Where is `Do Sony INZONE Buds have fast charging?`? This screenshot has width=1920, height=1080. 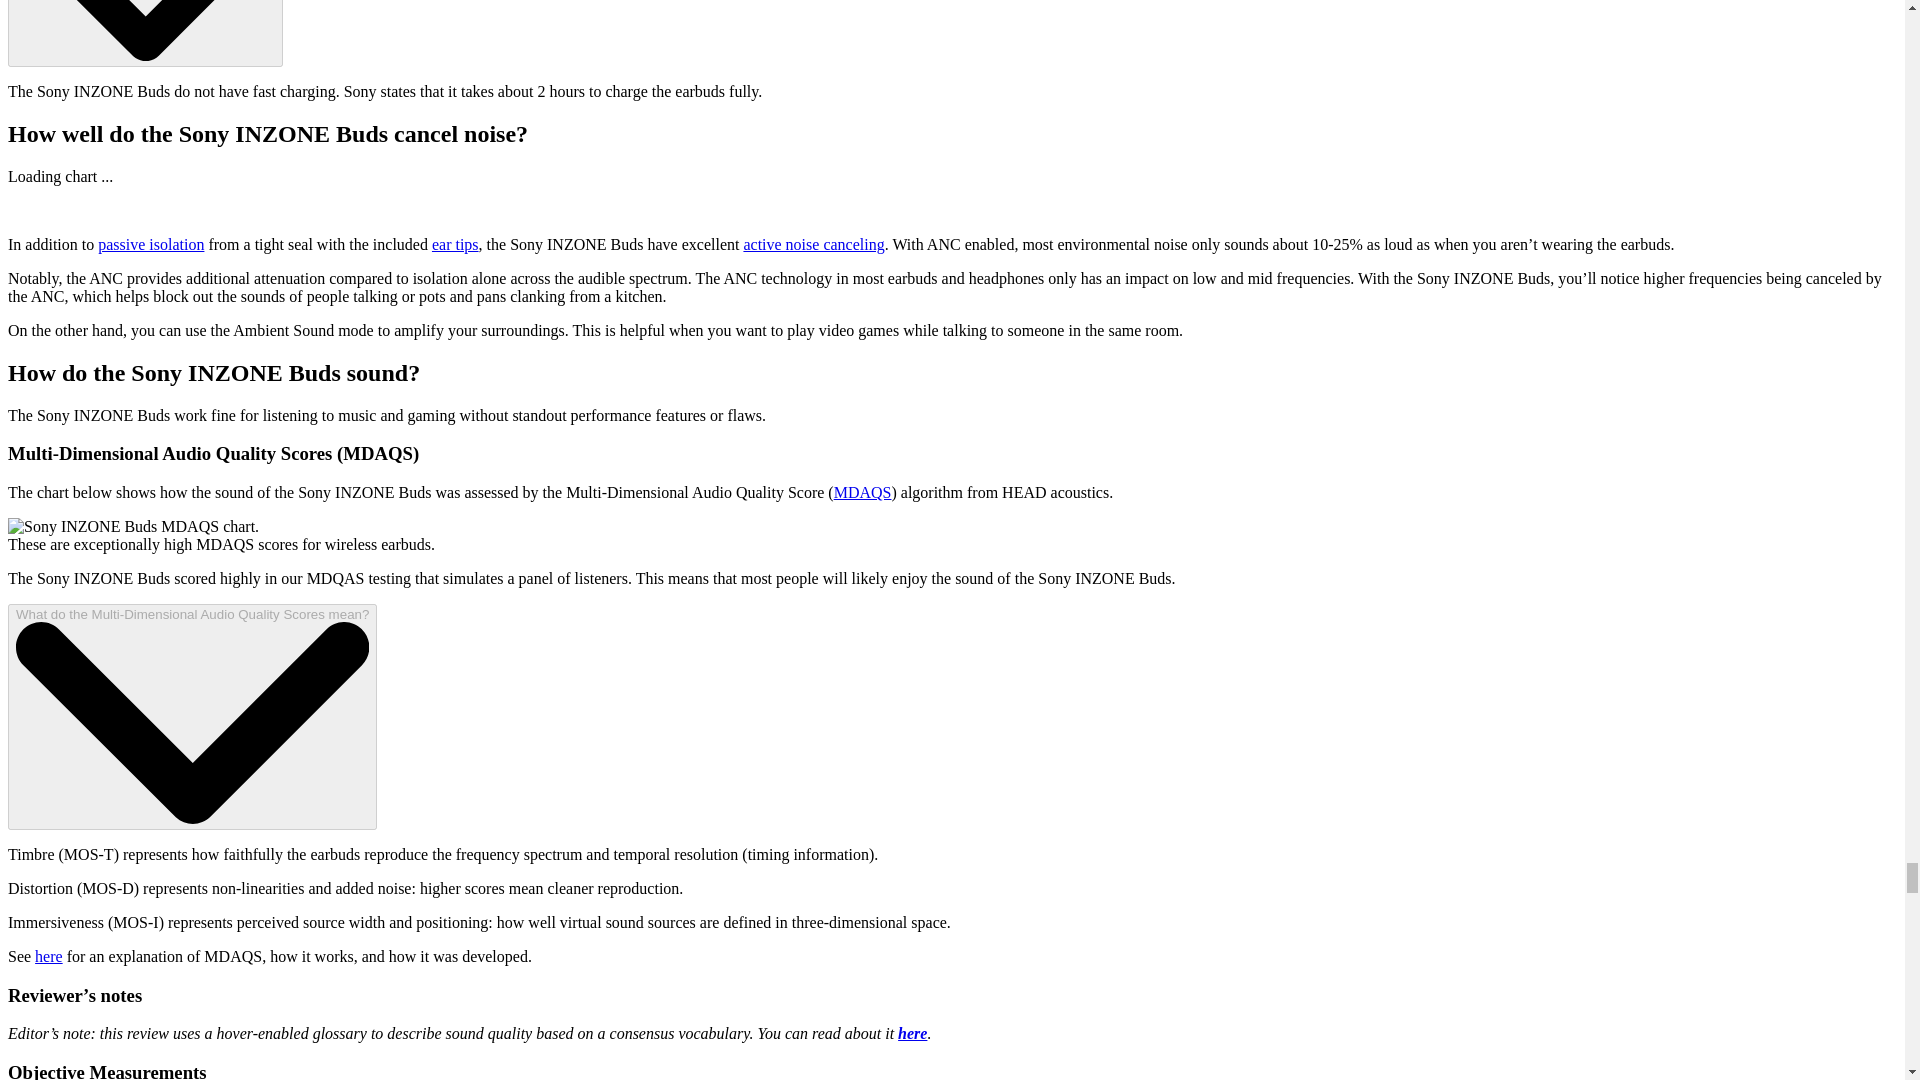 Do Sony INZONE Buds have fast charging? is located at coordinates (144, 33).